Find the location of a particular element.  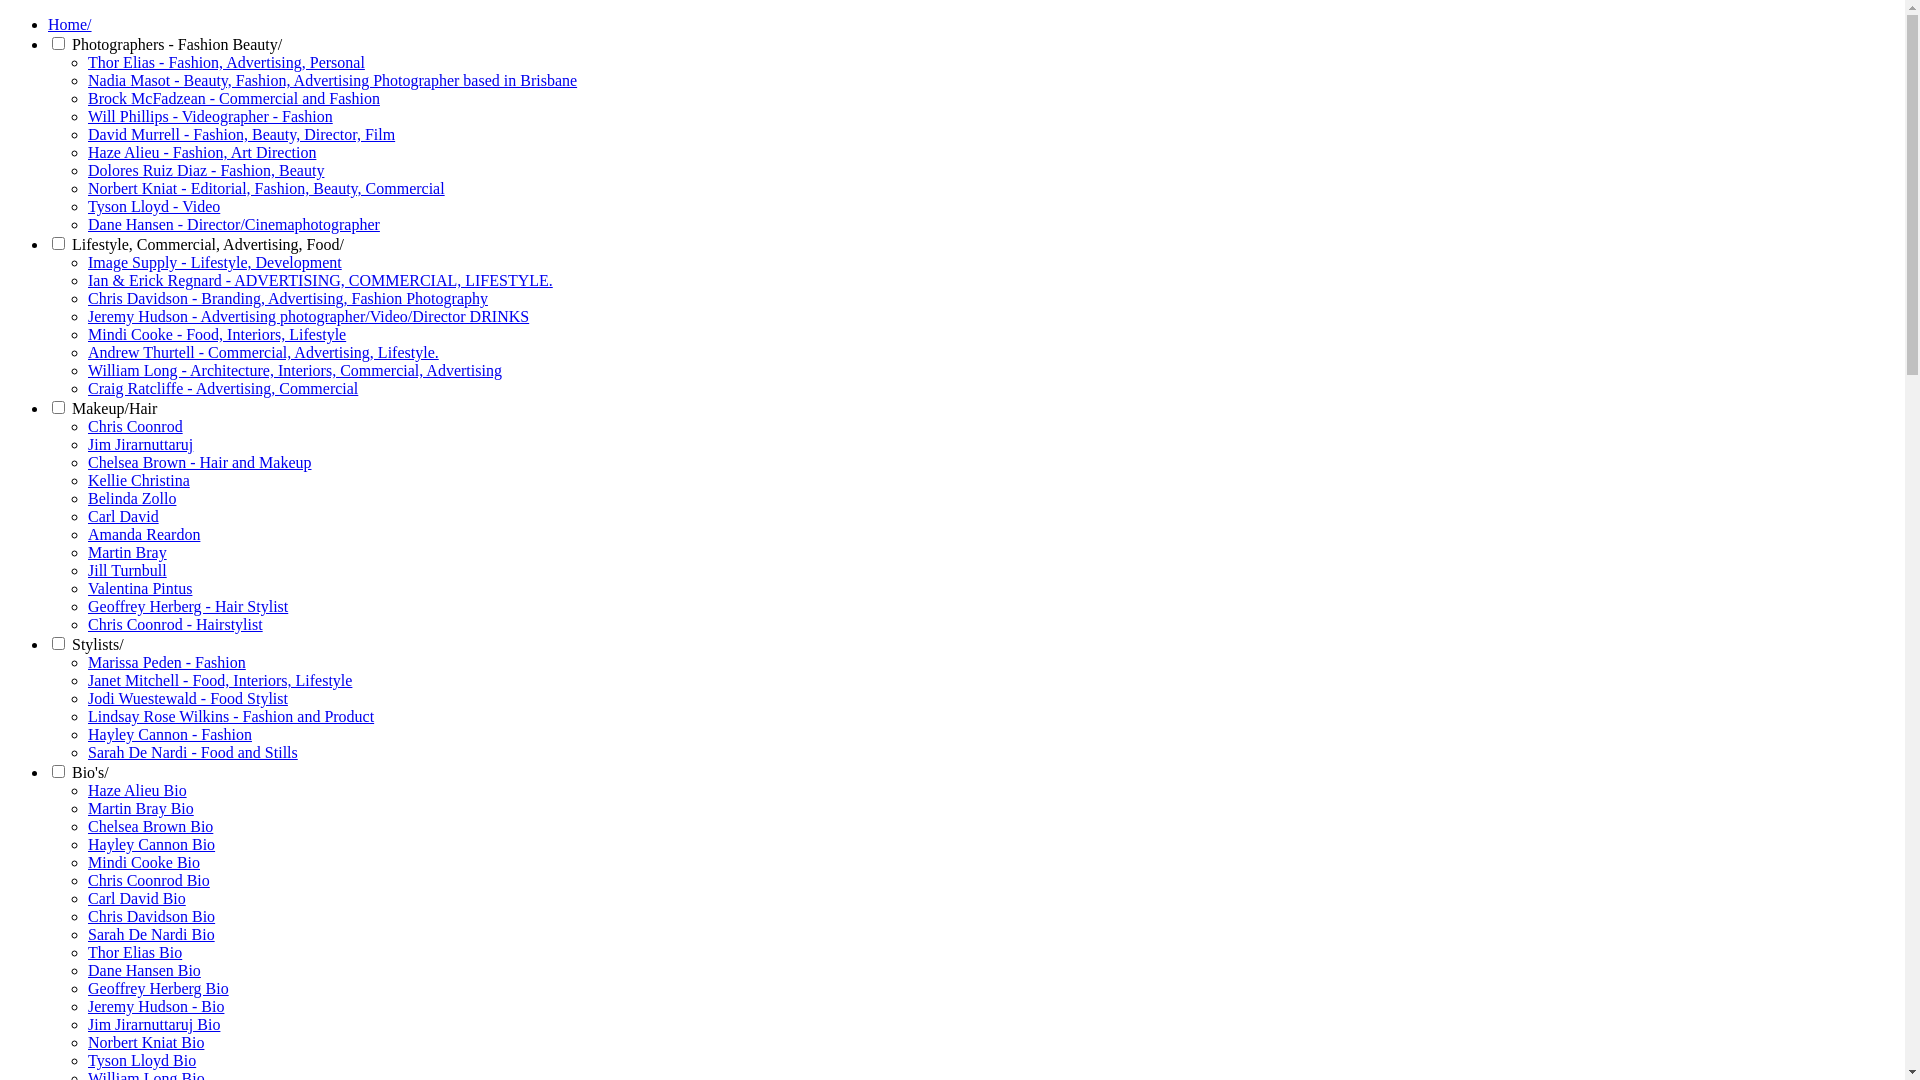

Martin Bray is located at coordinates (128, 552).